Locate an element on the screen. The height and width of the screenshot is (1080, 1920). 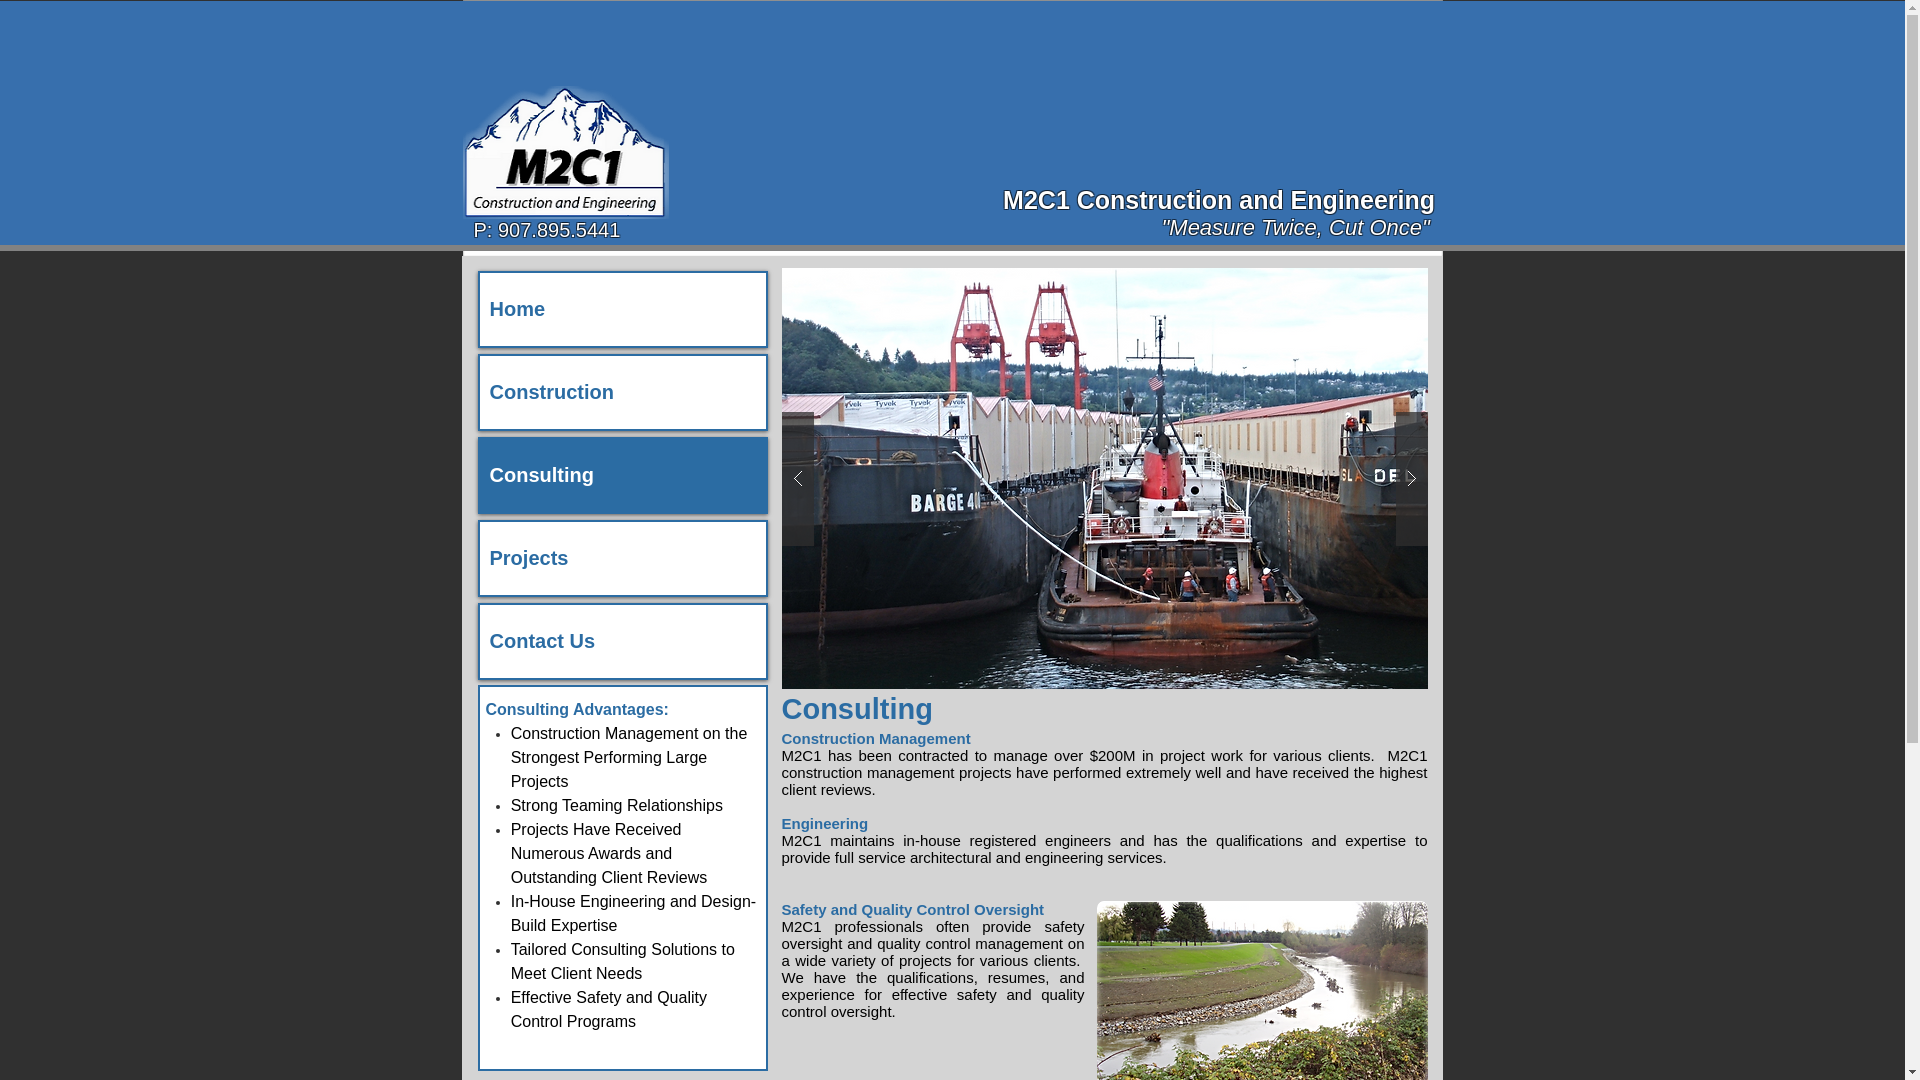
Consulting is located at coordinates (623, 474).